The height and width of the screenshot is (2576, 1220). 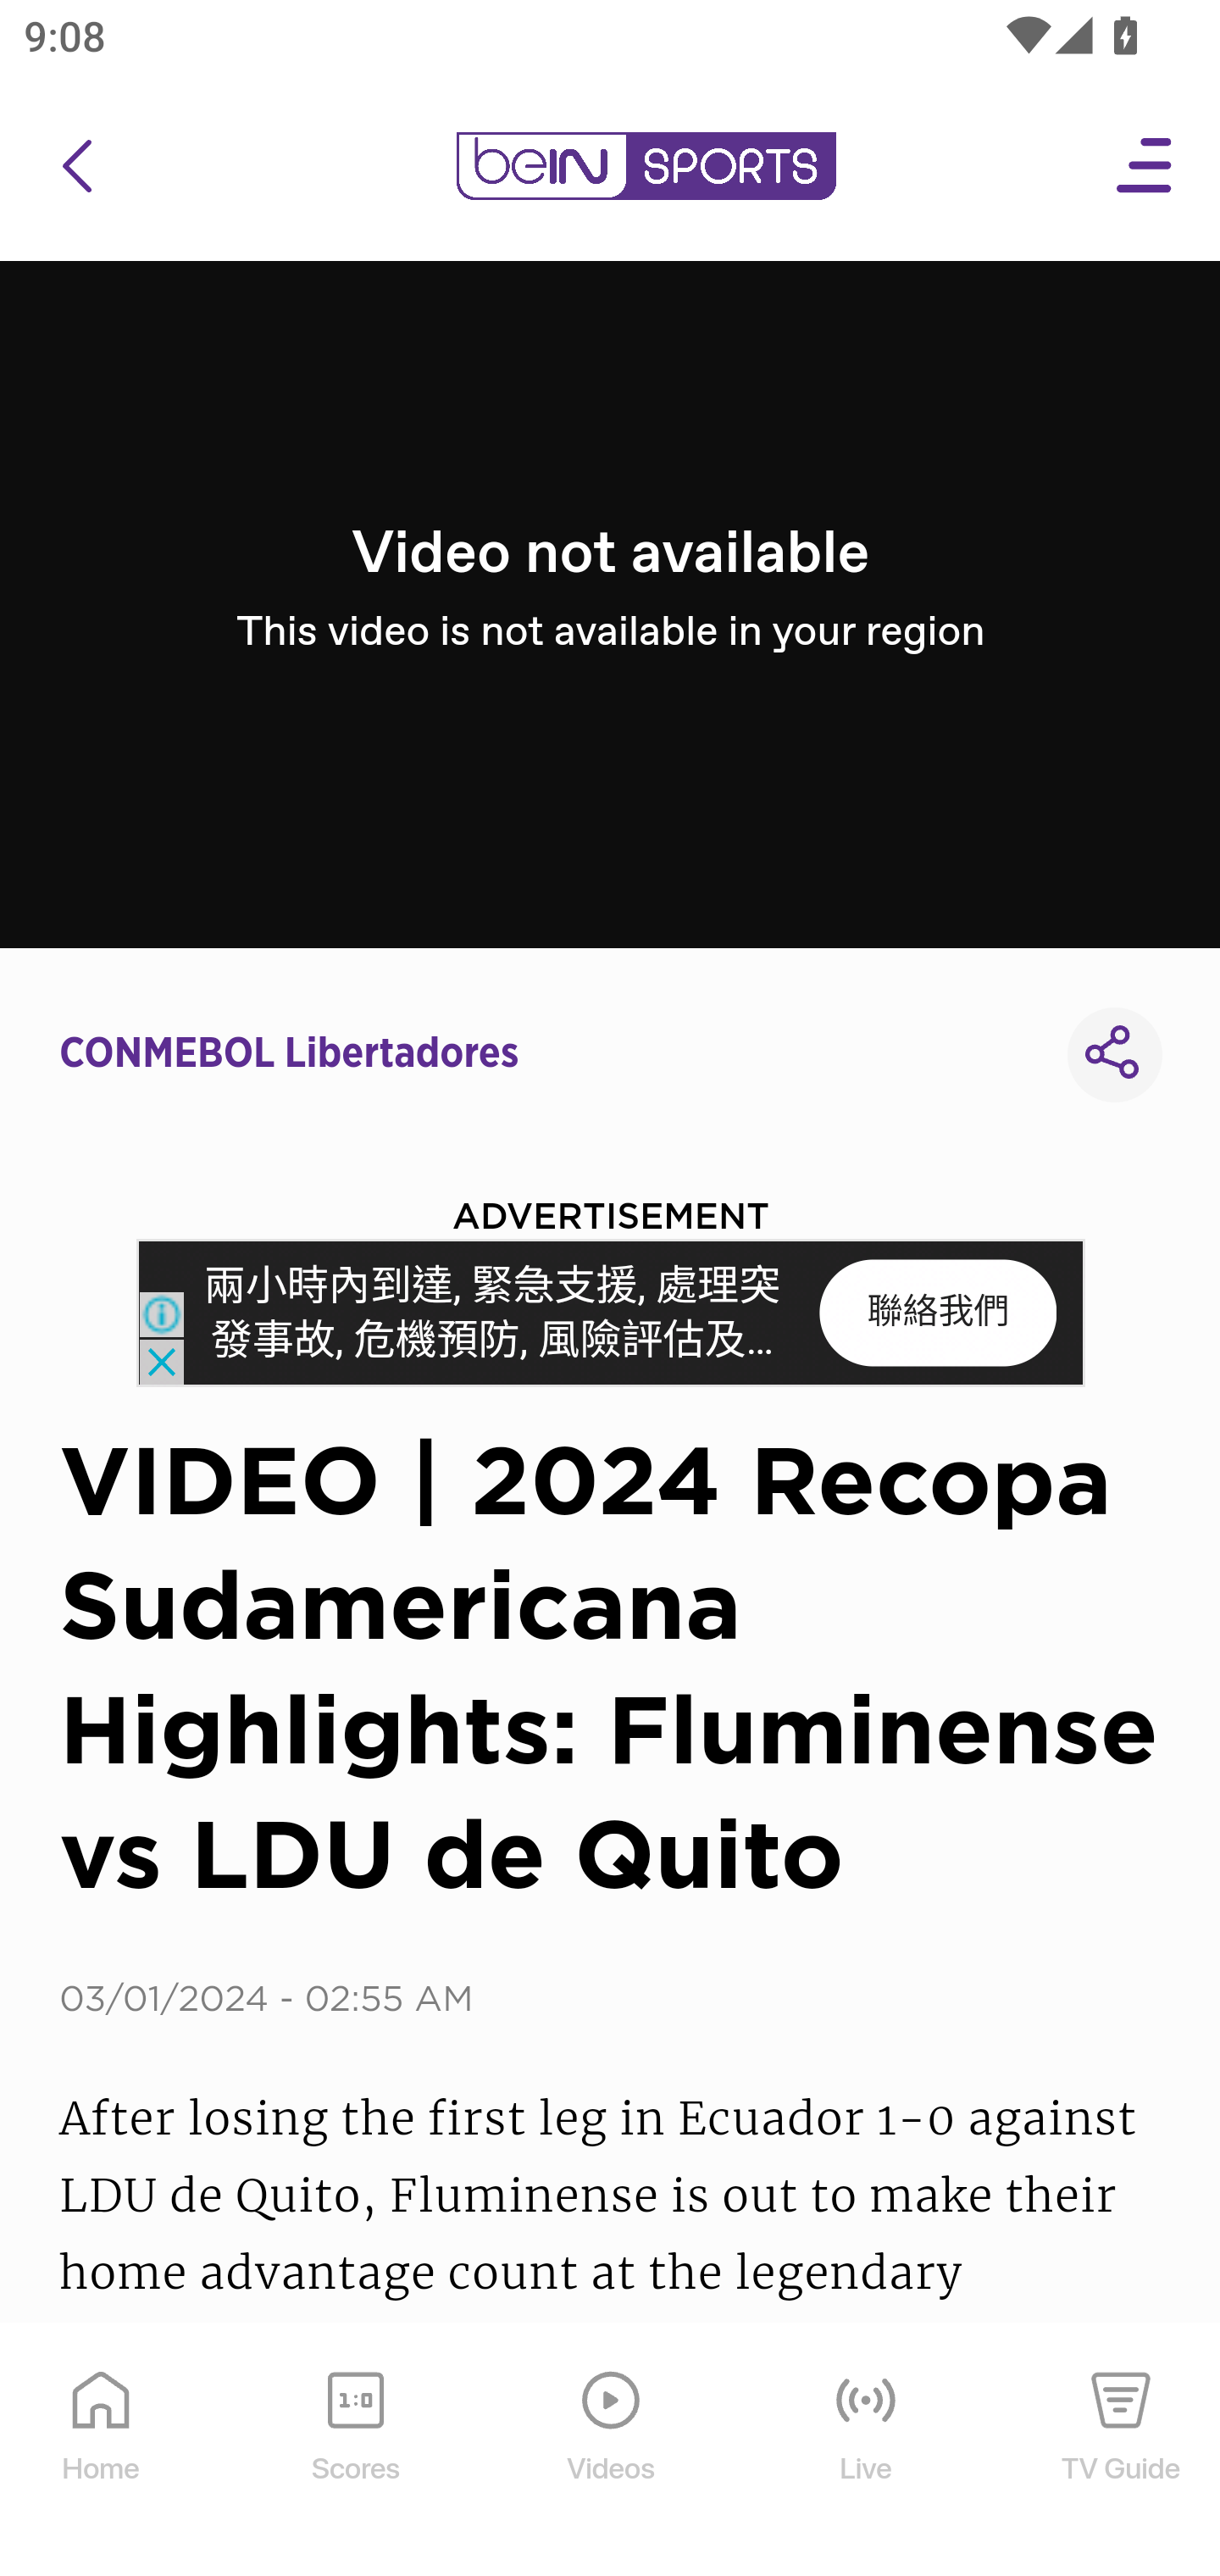 I want to click on Home Home Icon Home, so click(x=102, y=2451).